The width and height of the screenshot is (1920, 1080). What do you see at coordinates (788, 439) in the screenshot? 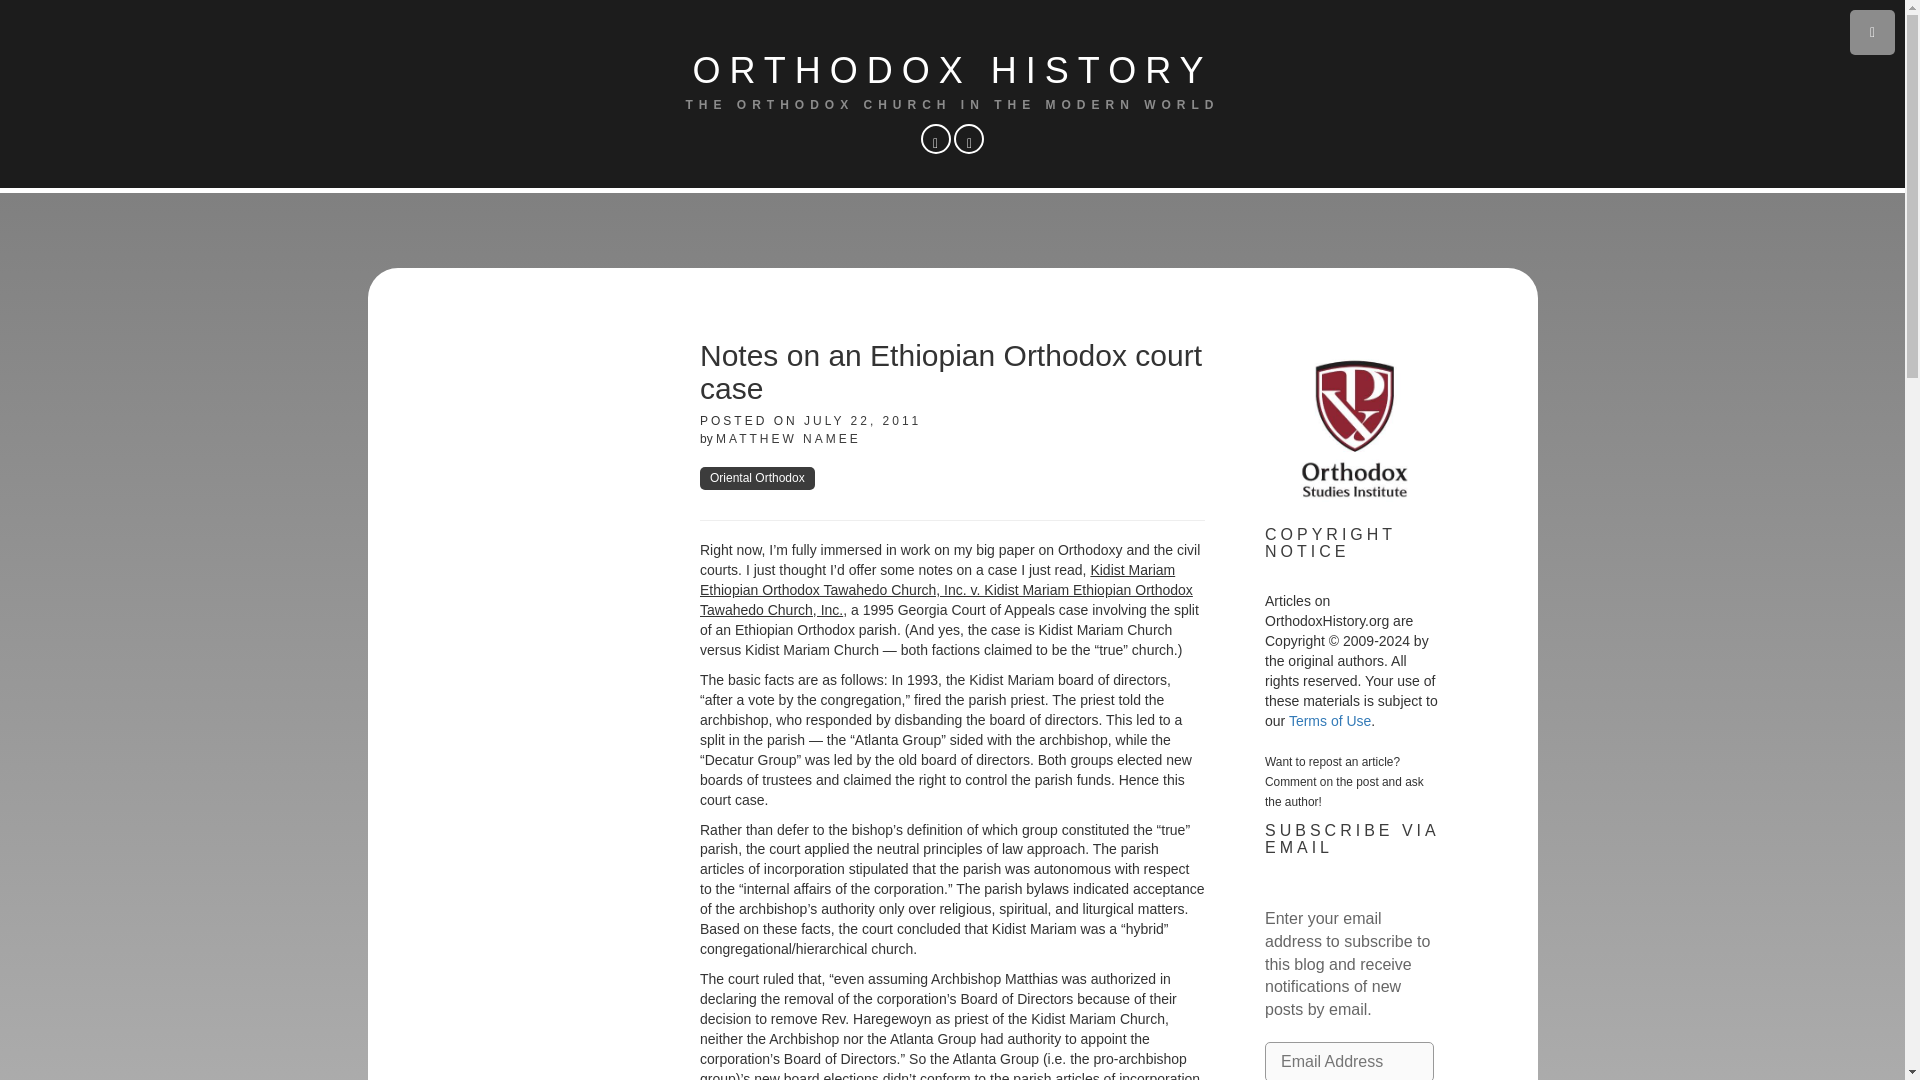
I see `Posts by Matthew Namee` at bounding box center [788, 439].